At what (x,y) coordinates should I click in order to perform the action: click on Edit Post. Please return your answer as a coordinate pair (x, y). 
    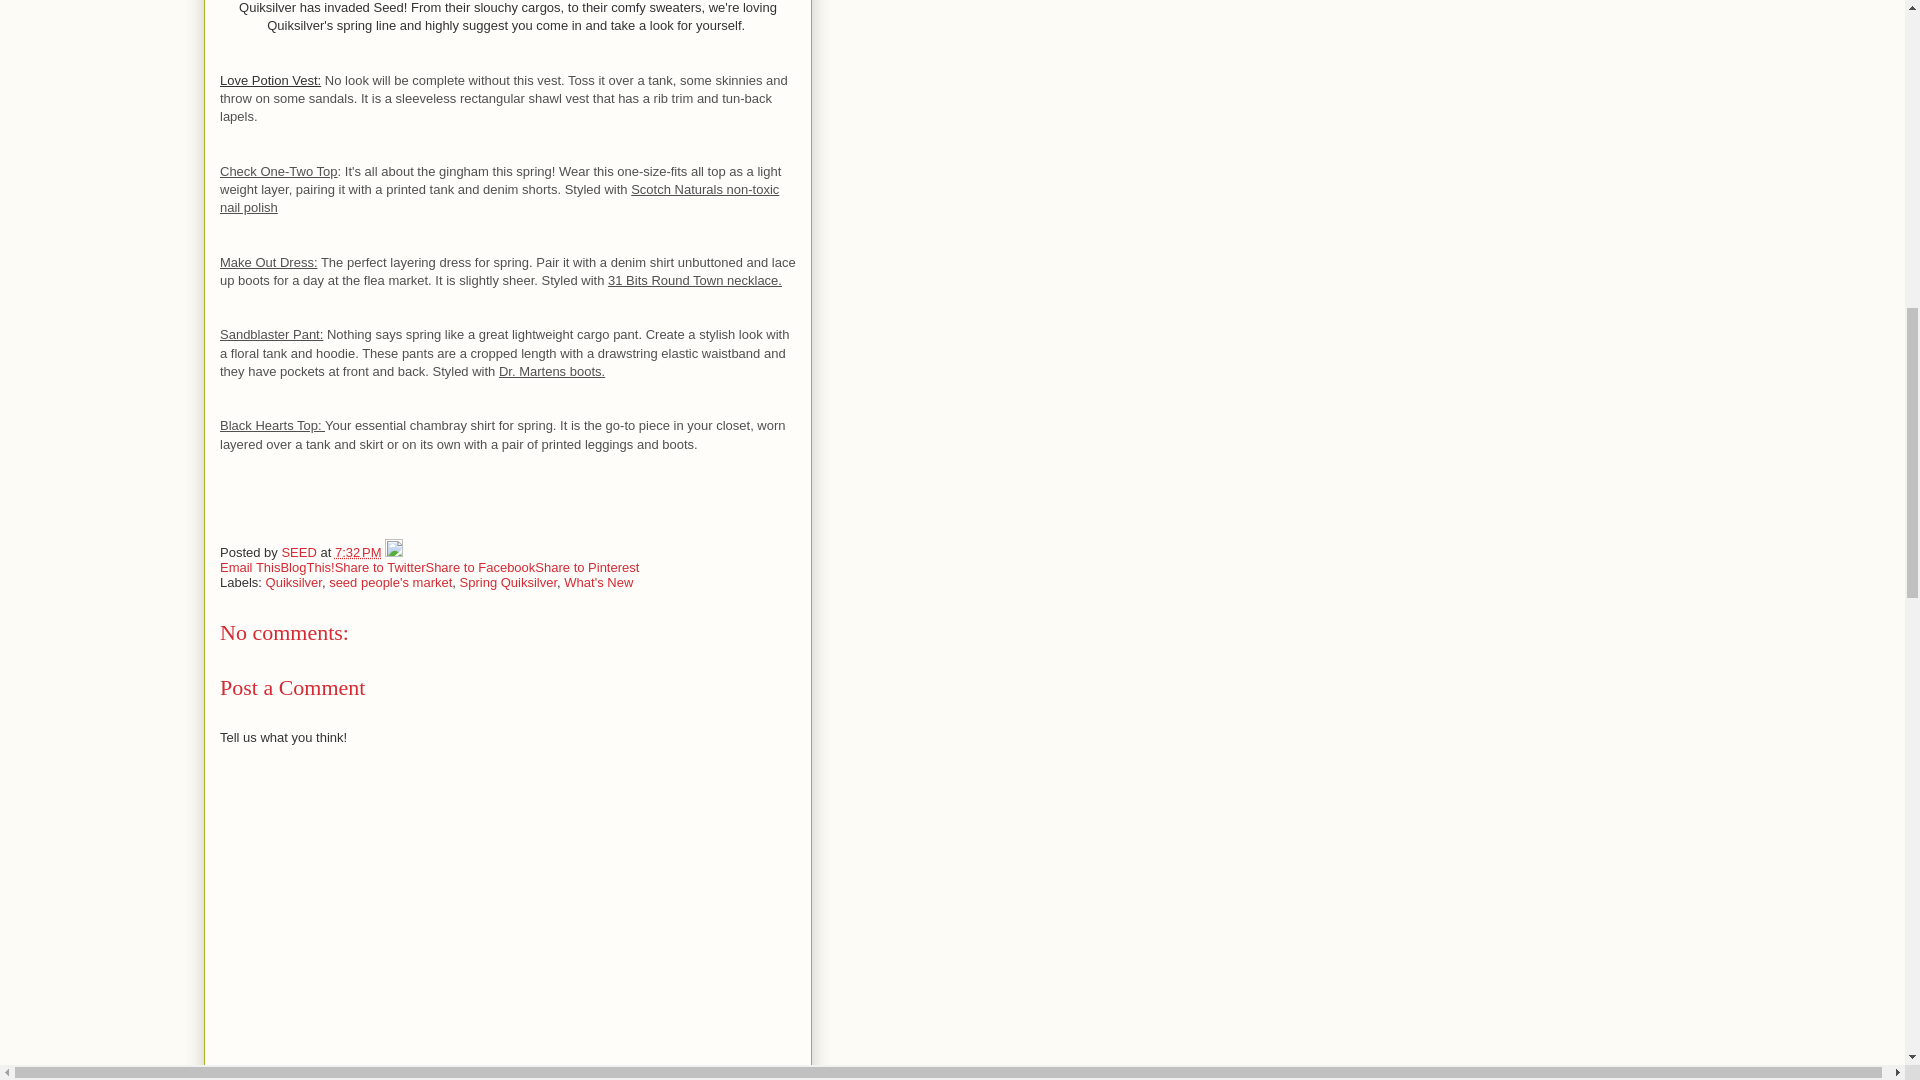
    Looking at the image, I should click on (394, 552).